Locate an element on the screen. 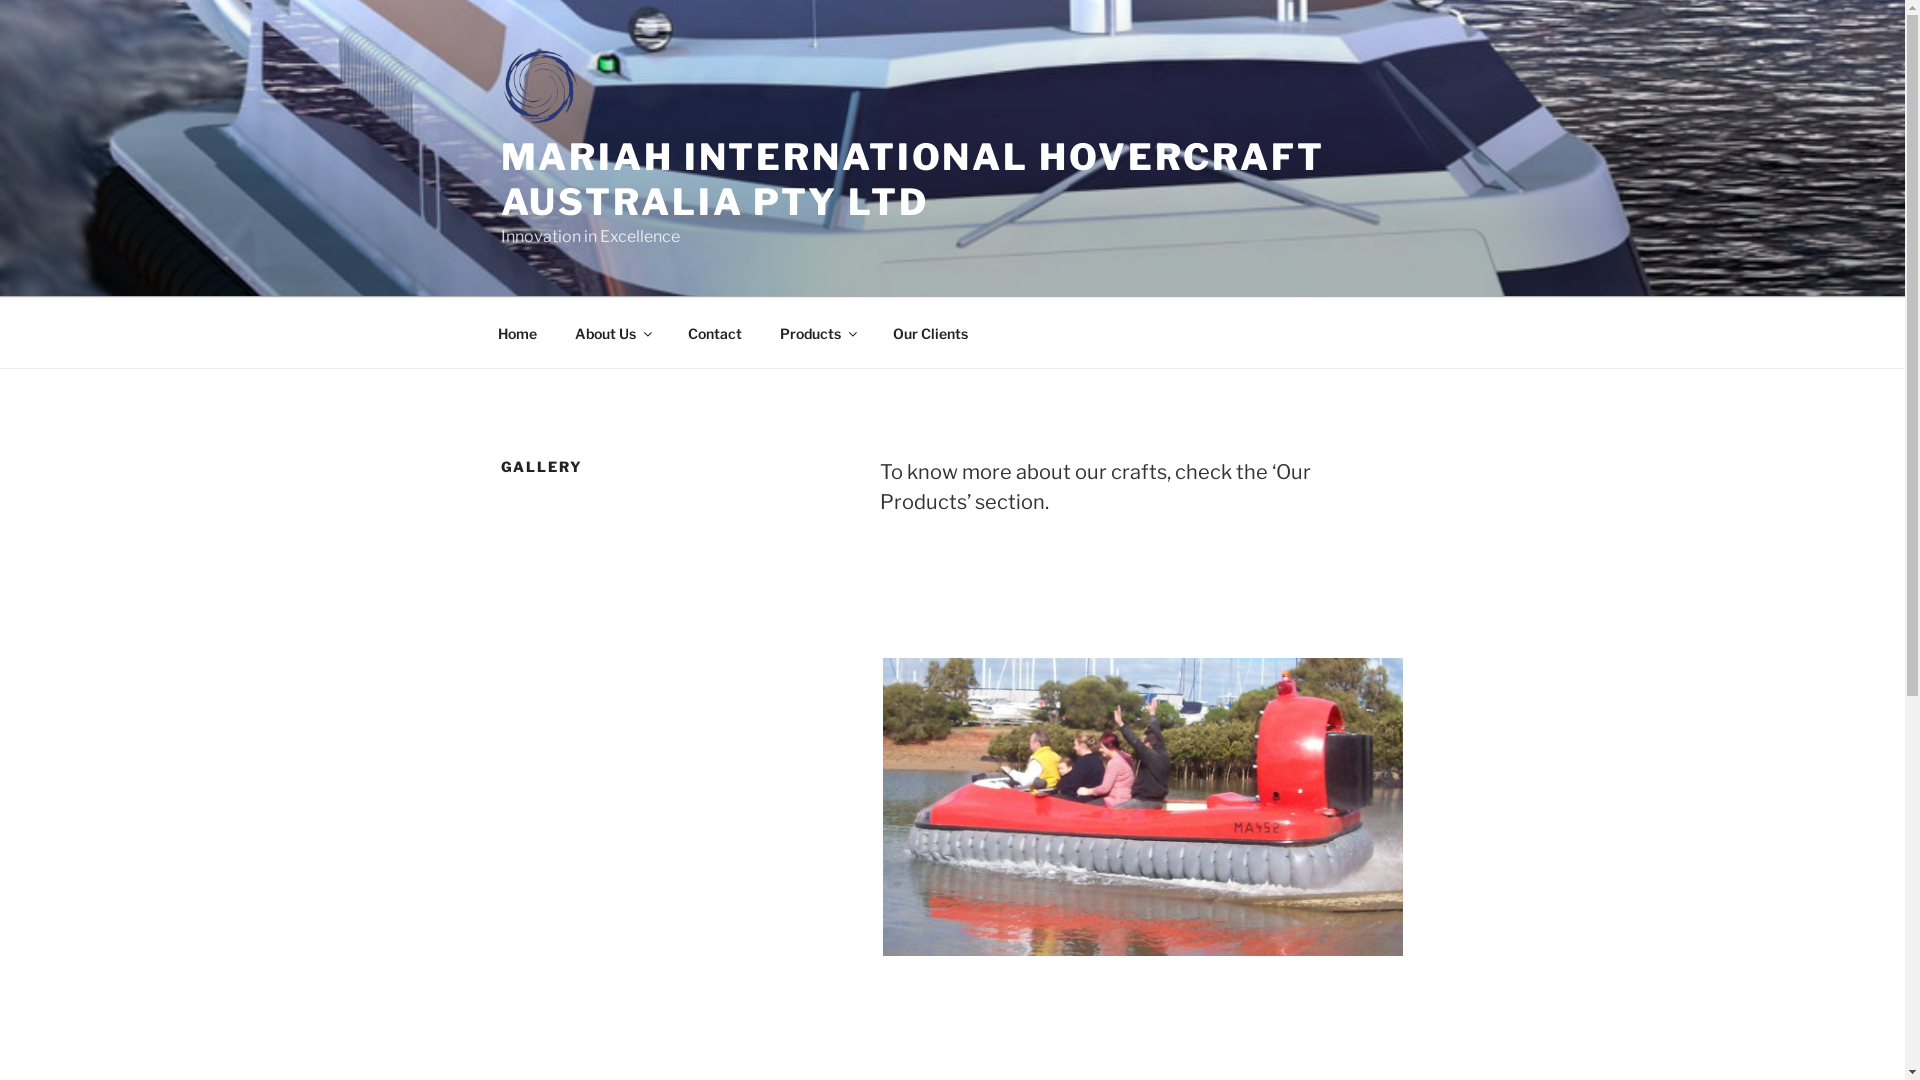 This screenshot has height=1080, width=1920. Typhoon 250 (Top) is located at coordinates (1143, 807).